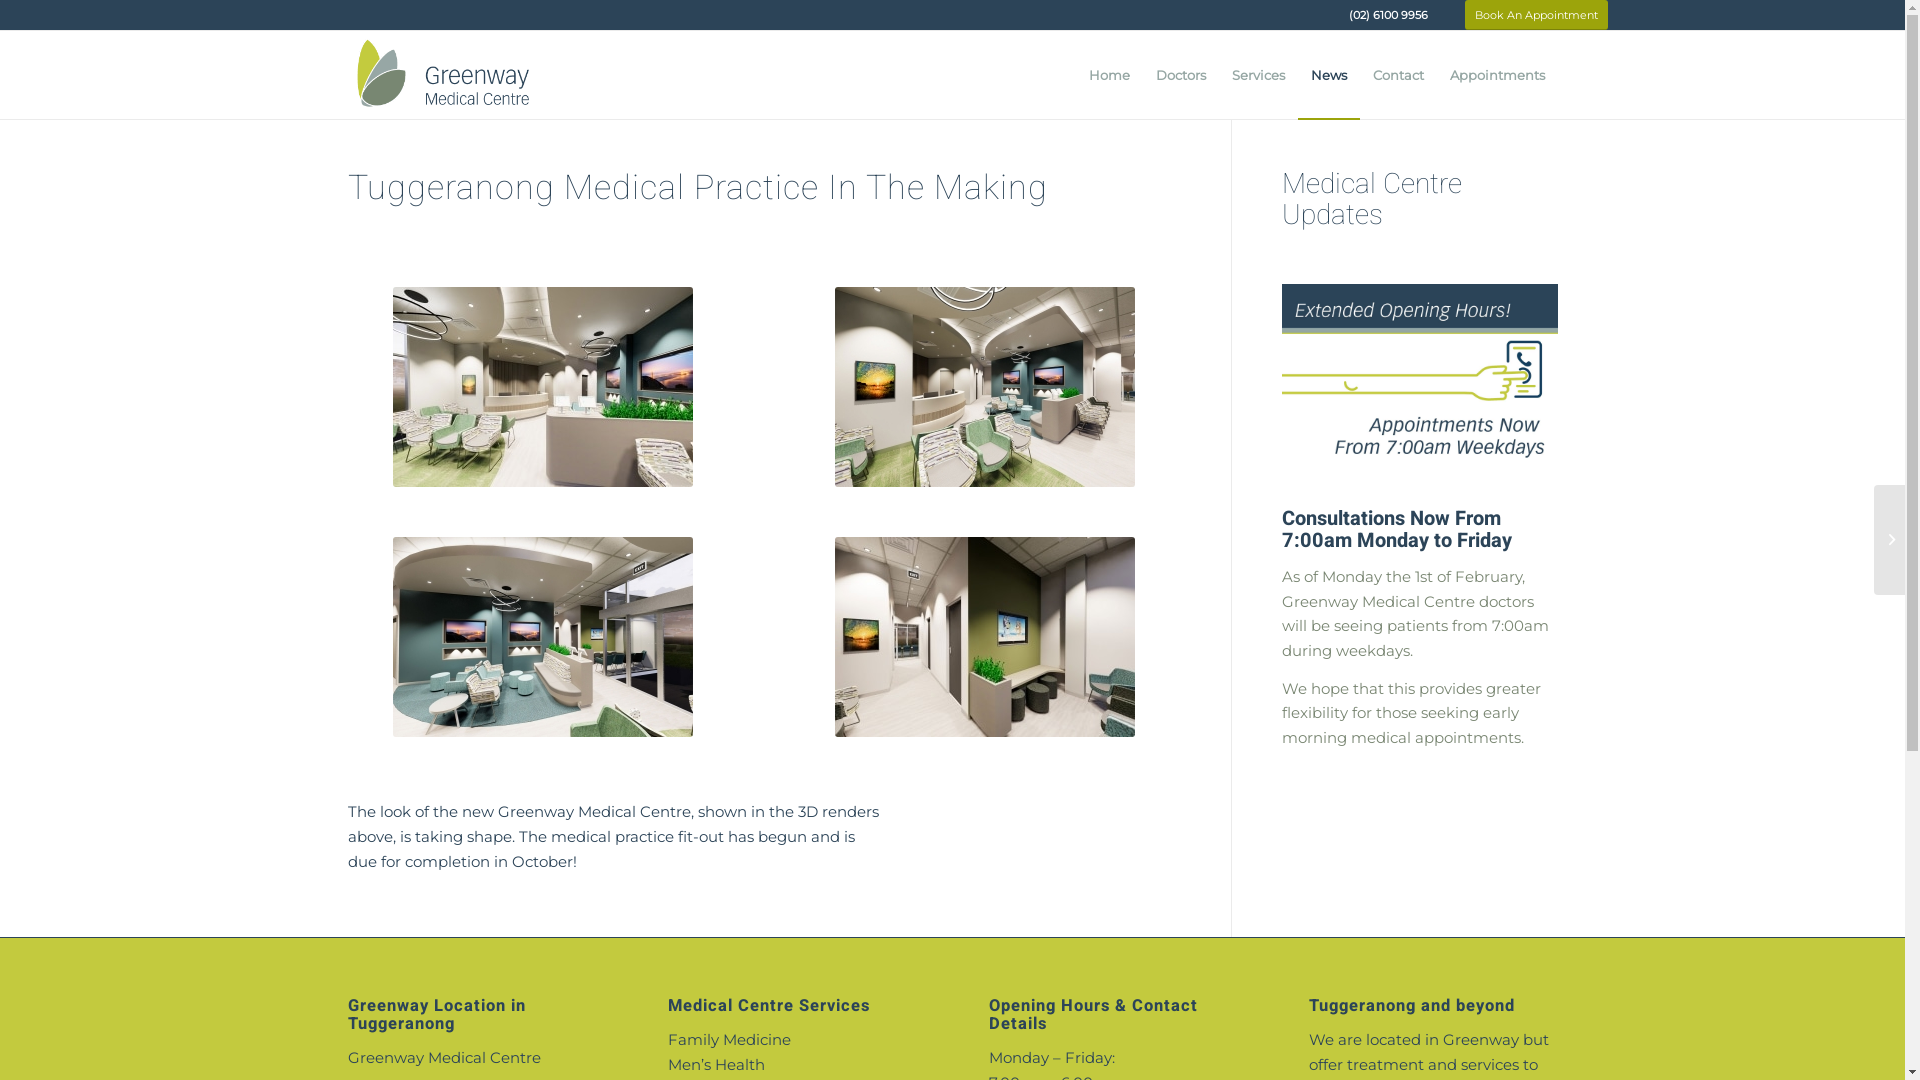  What do you see at coordinates (1496, 75) in the screenshot?
I see `Appointments` at bounding box center [1496, 75].